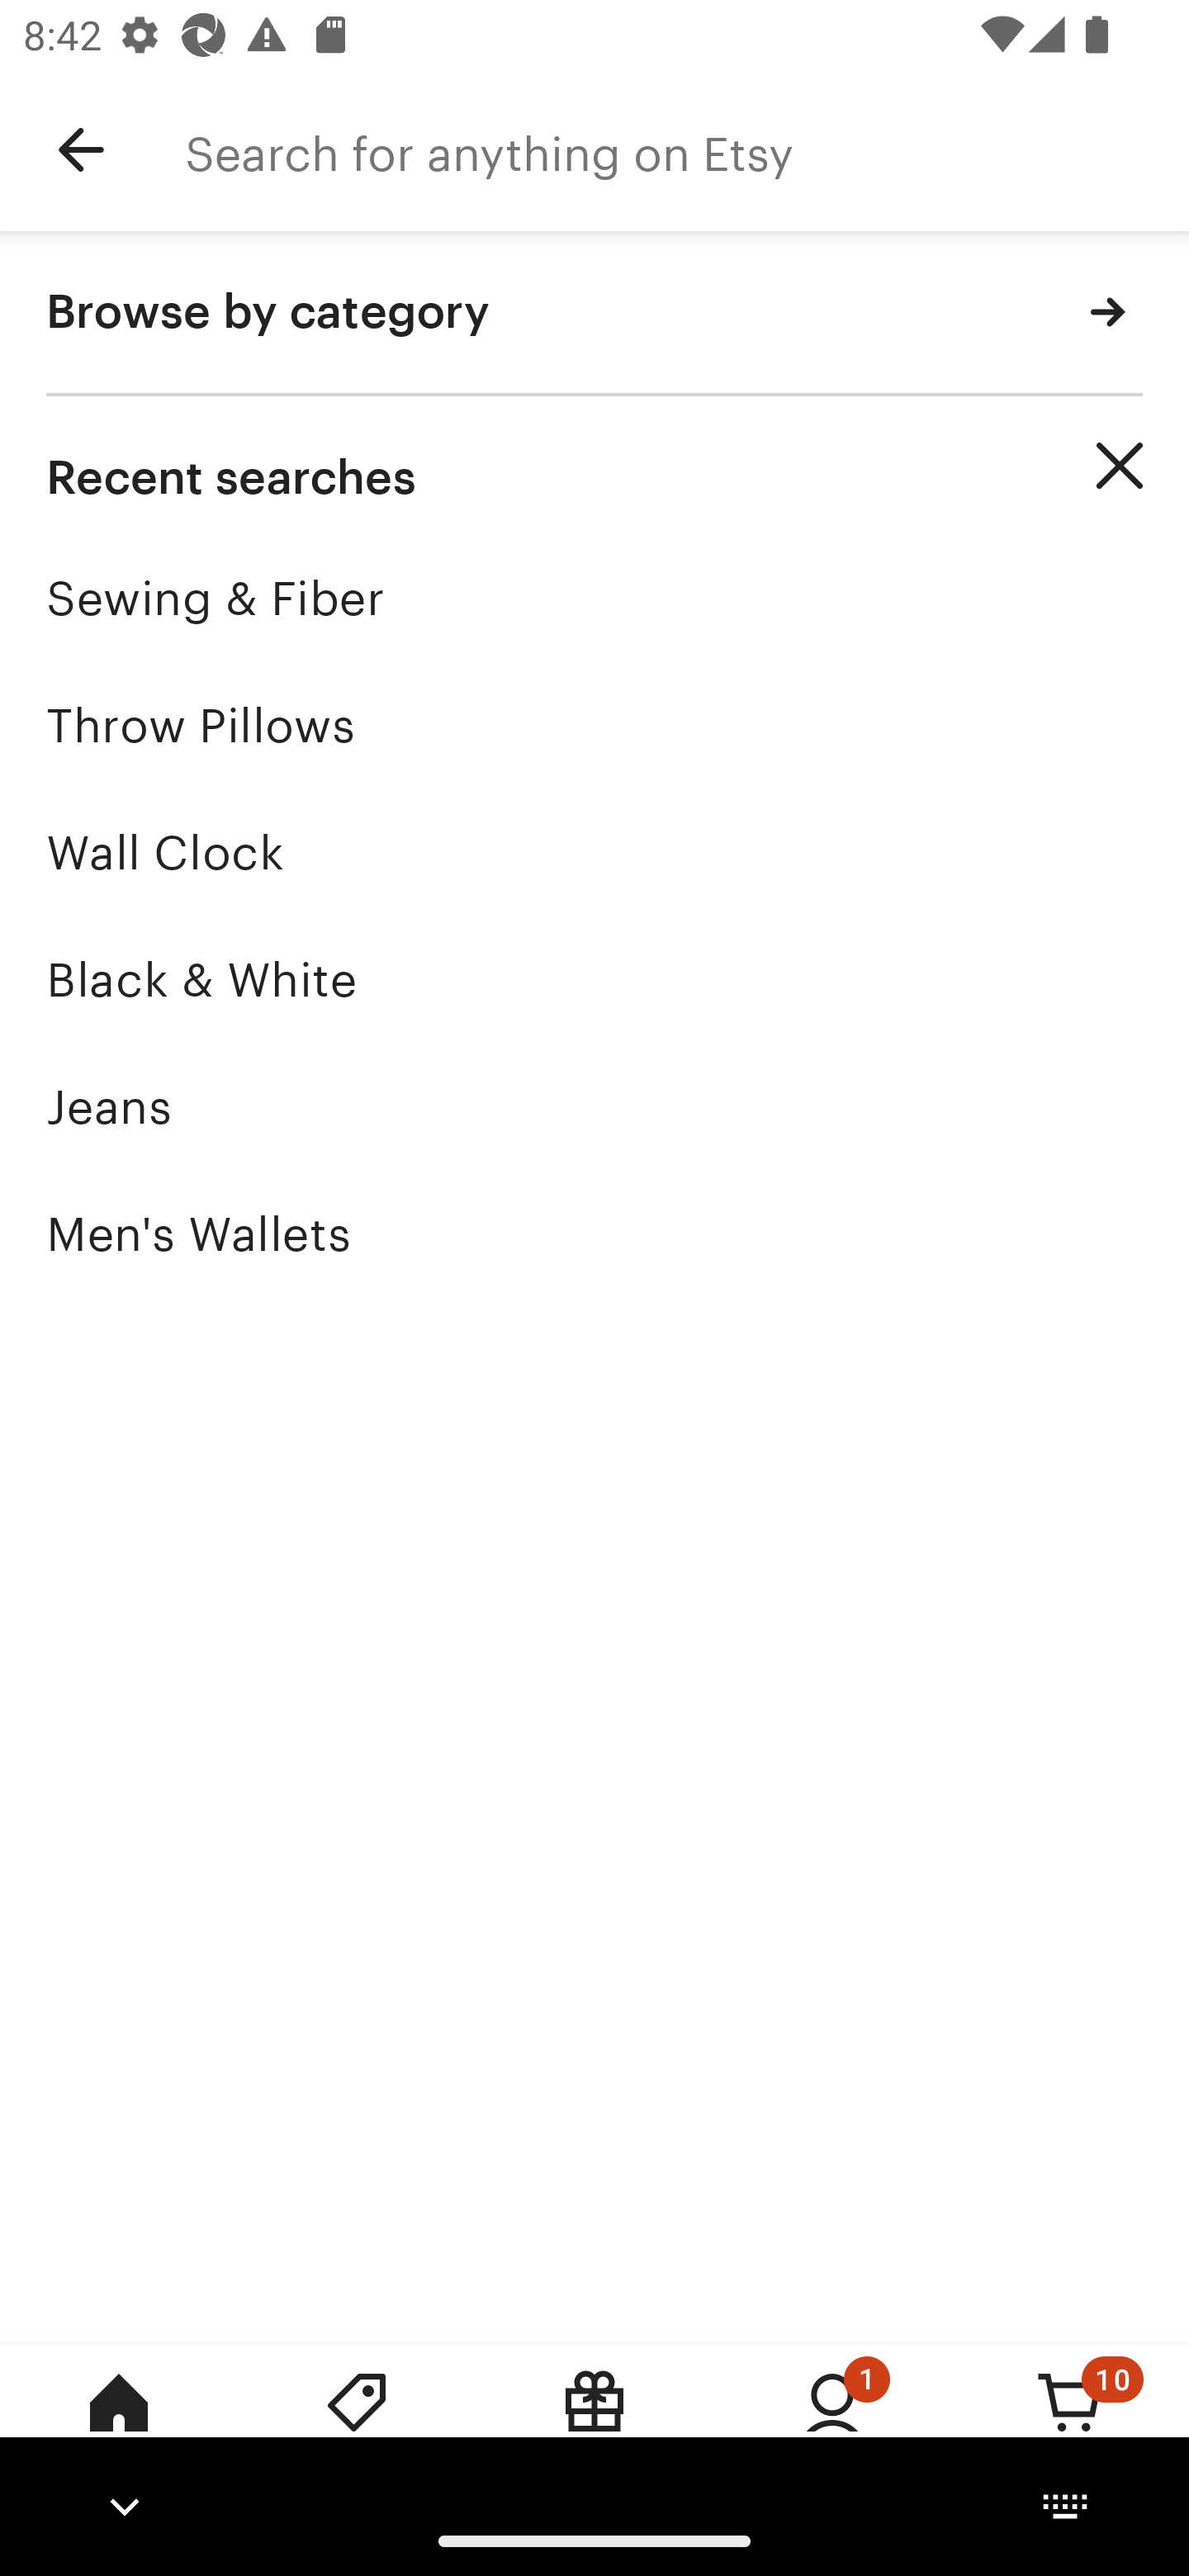  I want to click on Browse by category, so click(594, 314).